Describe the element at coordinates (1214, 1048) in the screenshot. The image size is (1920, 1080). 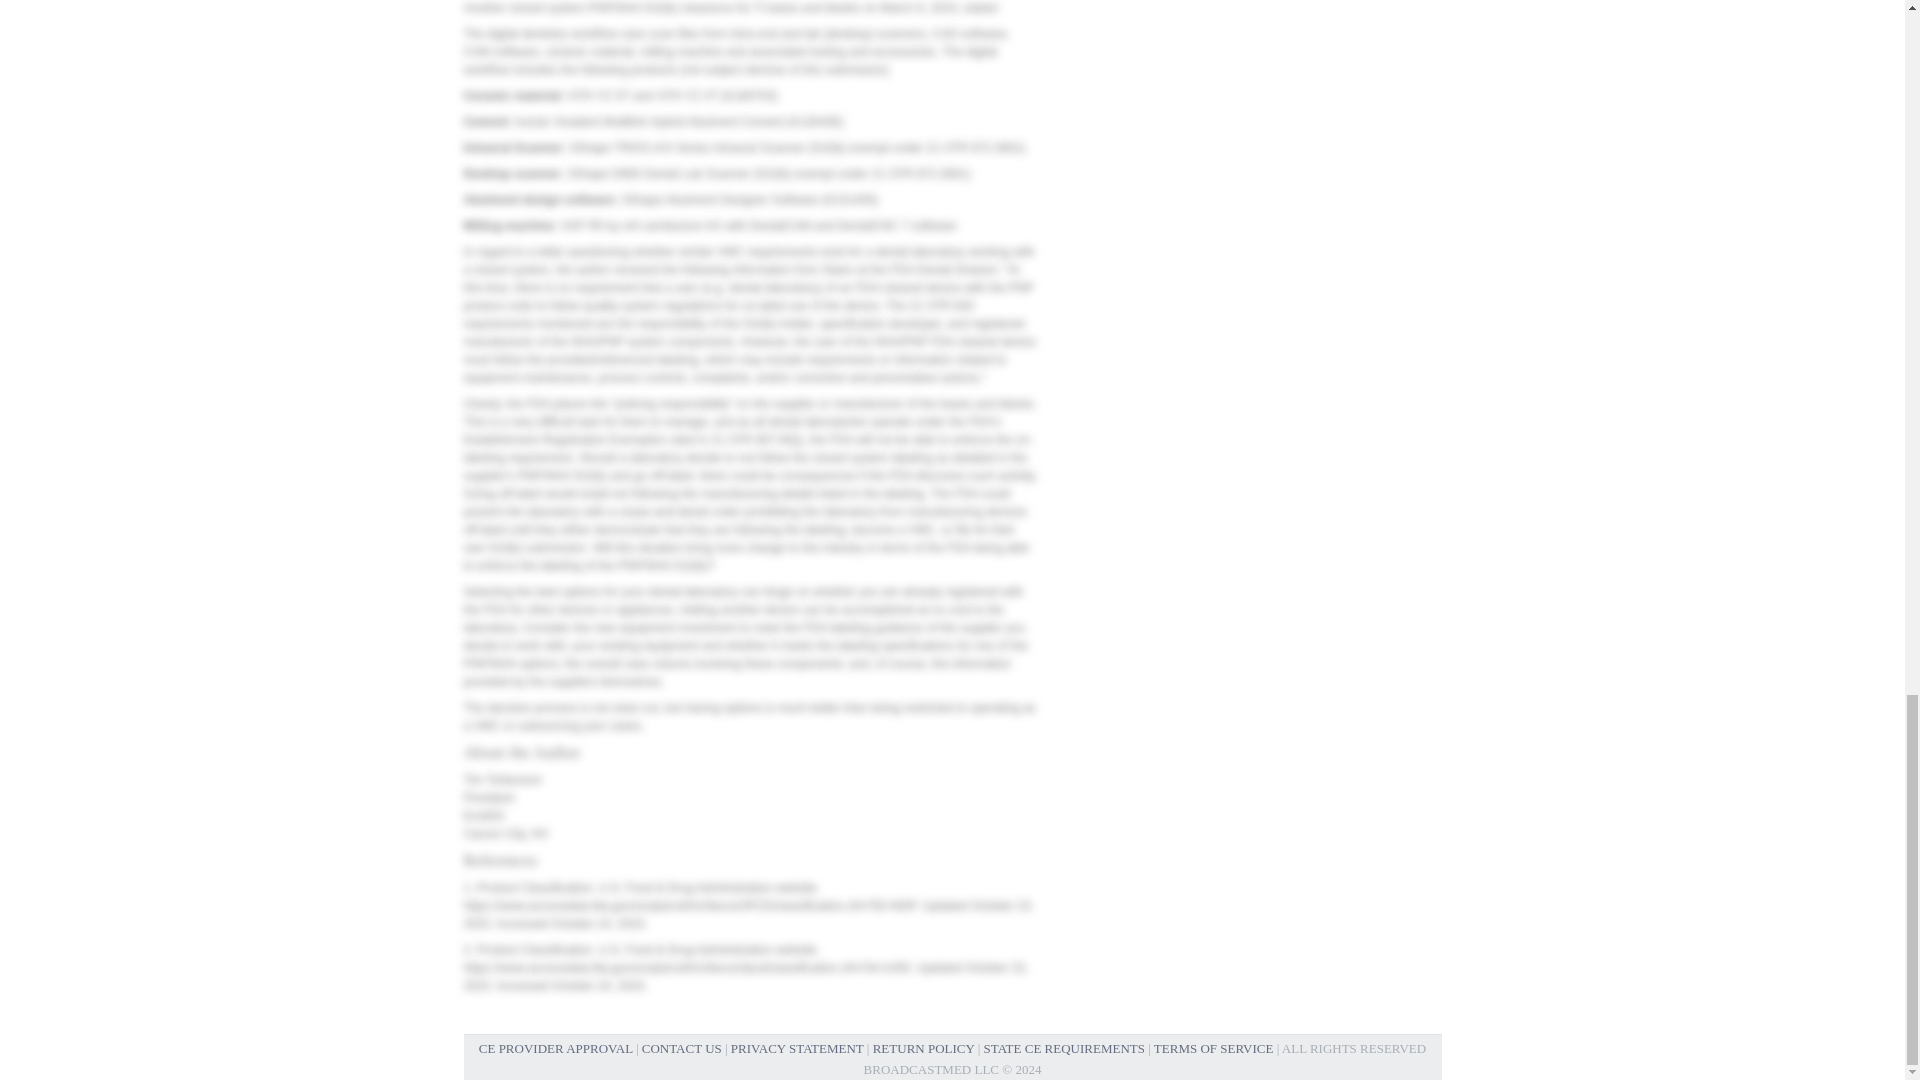
I see `Terms of Service` at that location.